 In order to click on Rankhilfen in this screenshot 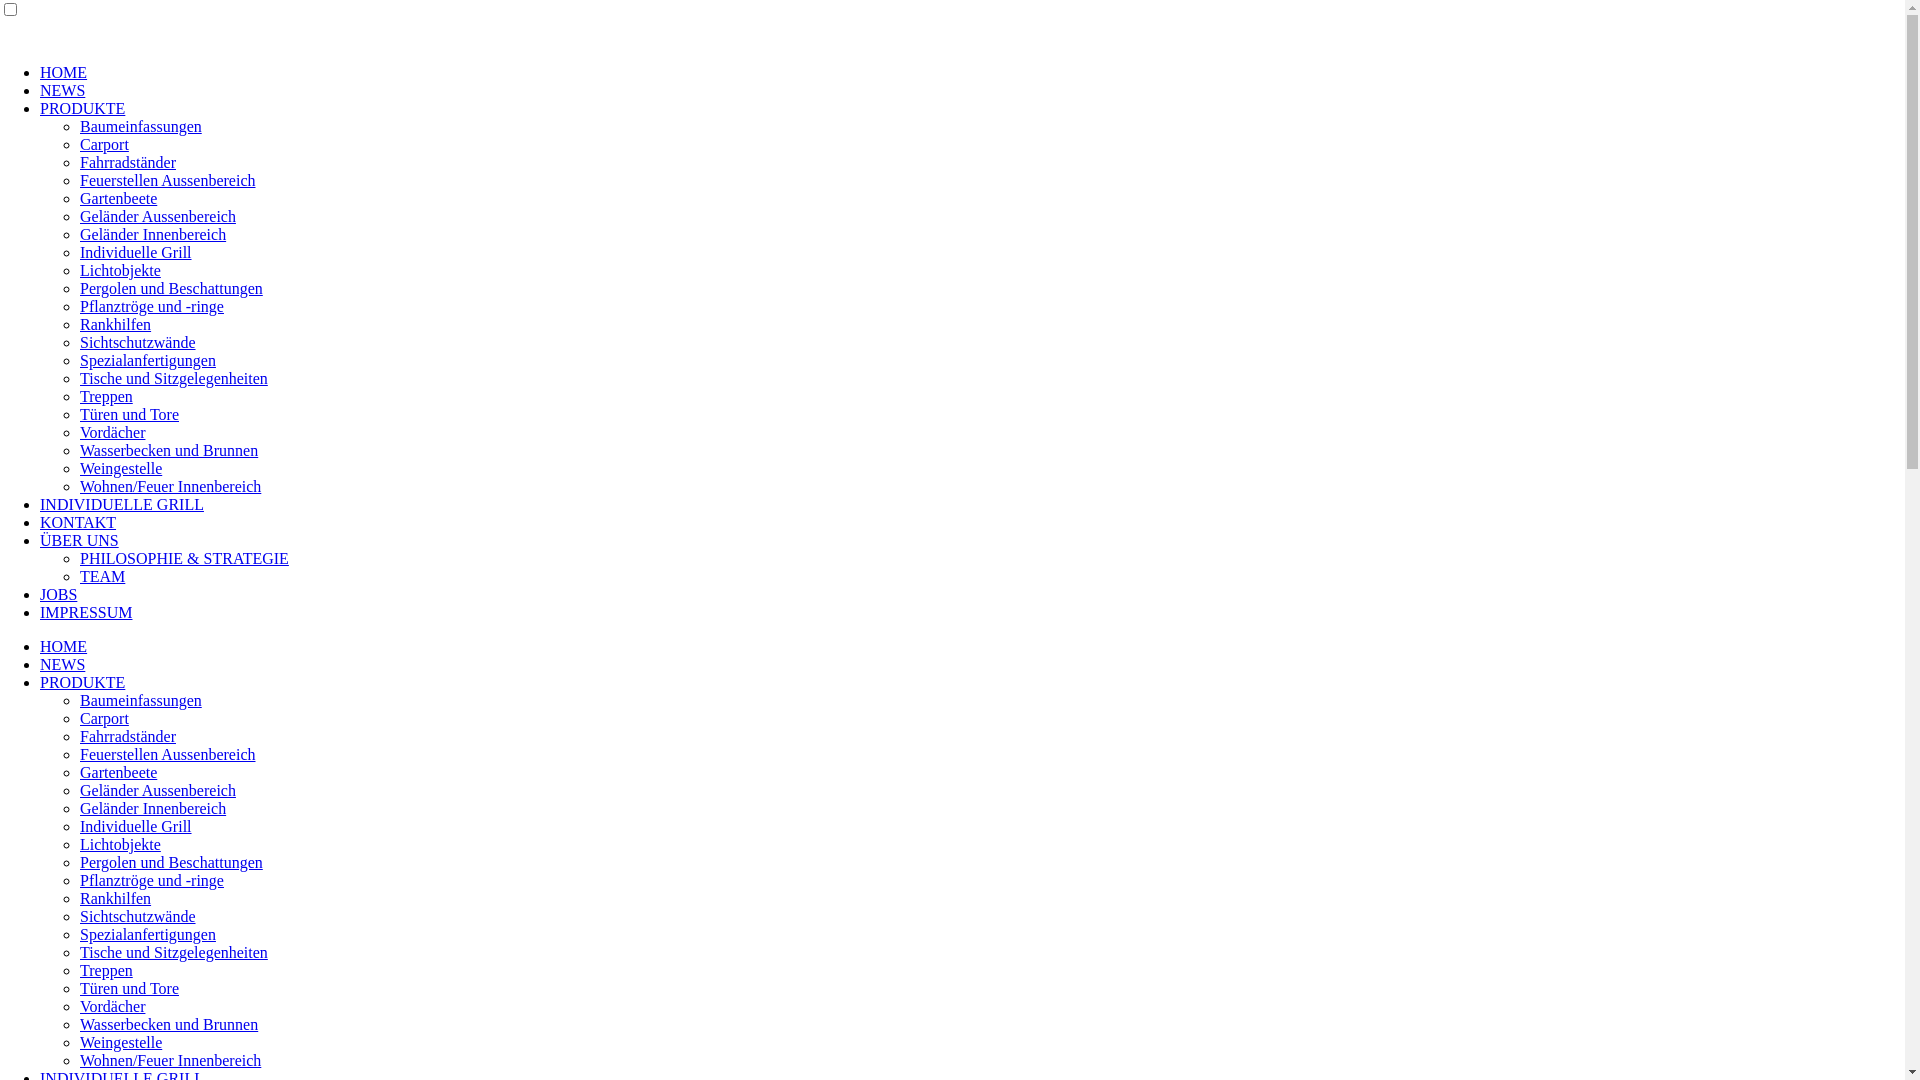, I will do `click(116, 324)`.